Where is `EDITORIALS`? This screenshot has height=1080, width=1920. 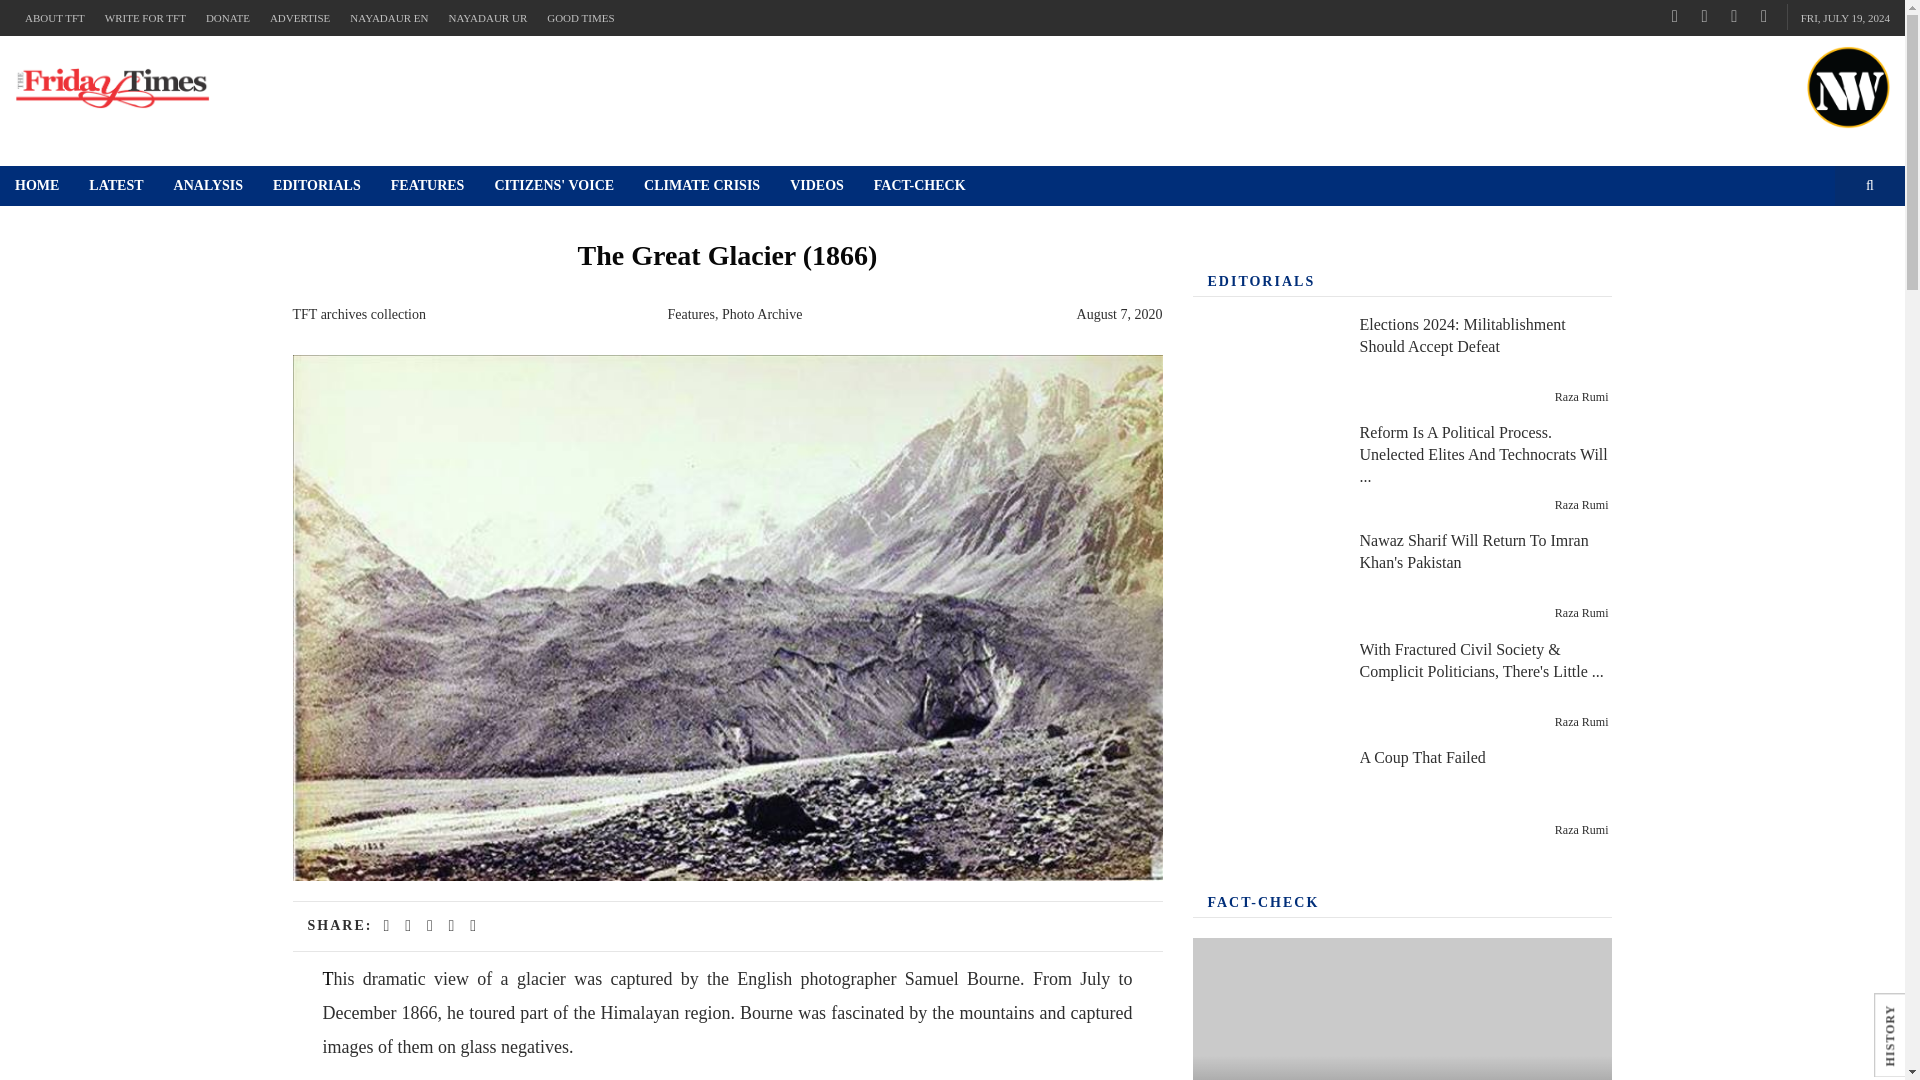
EDITORIALS is located at coordinates (316, 186).